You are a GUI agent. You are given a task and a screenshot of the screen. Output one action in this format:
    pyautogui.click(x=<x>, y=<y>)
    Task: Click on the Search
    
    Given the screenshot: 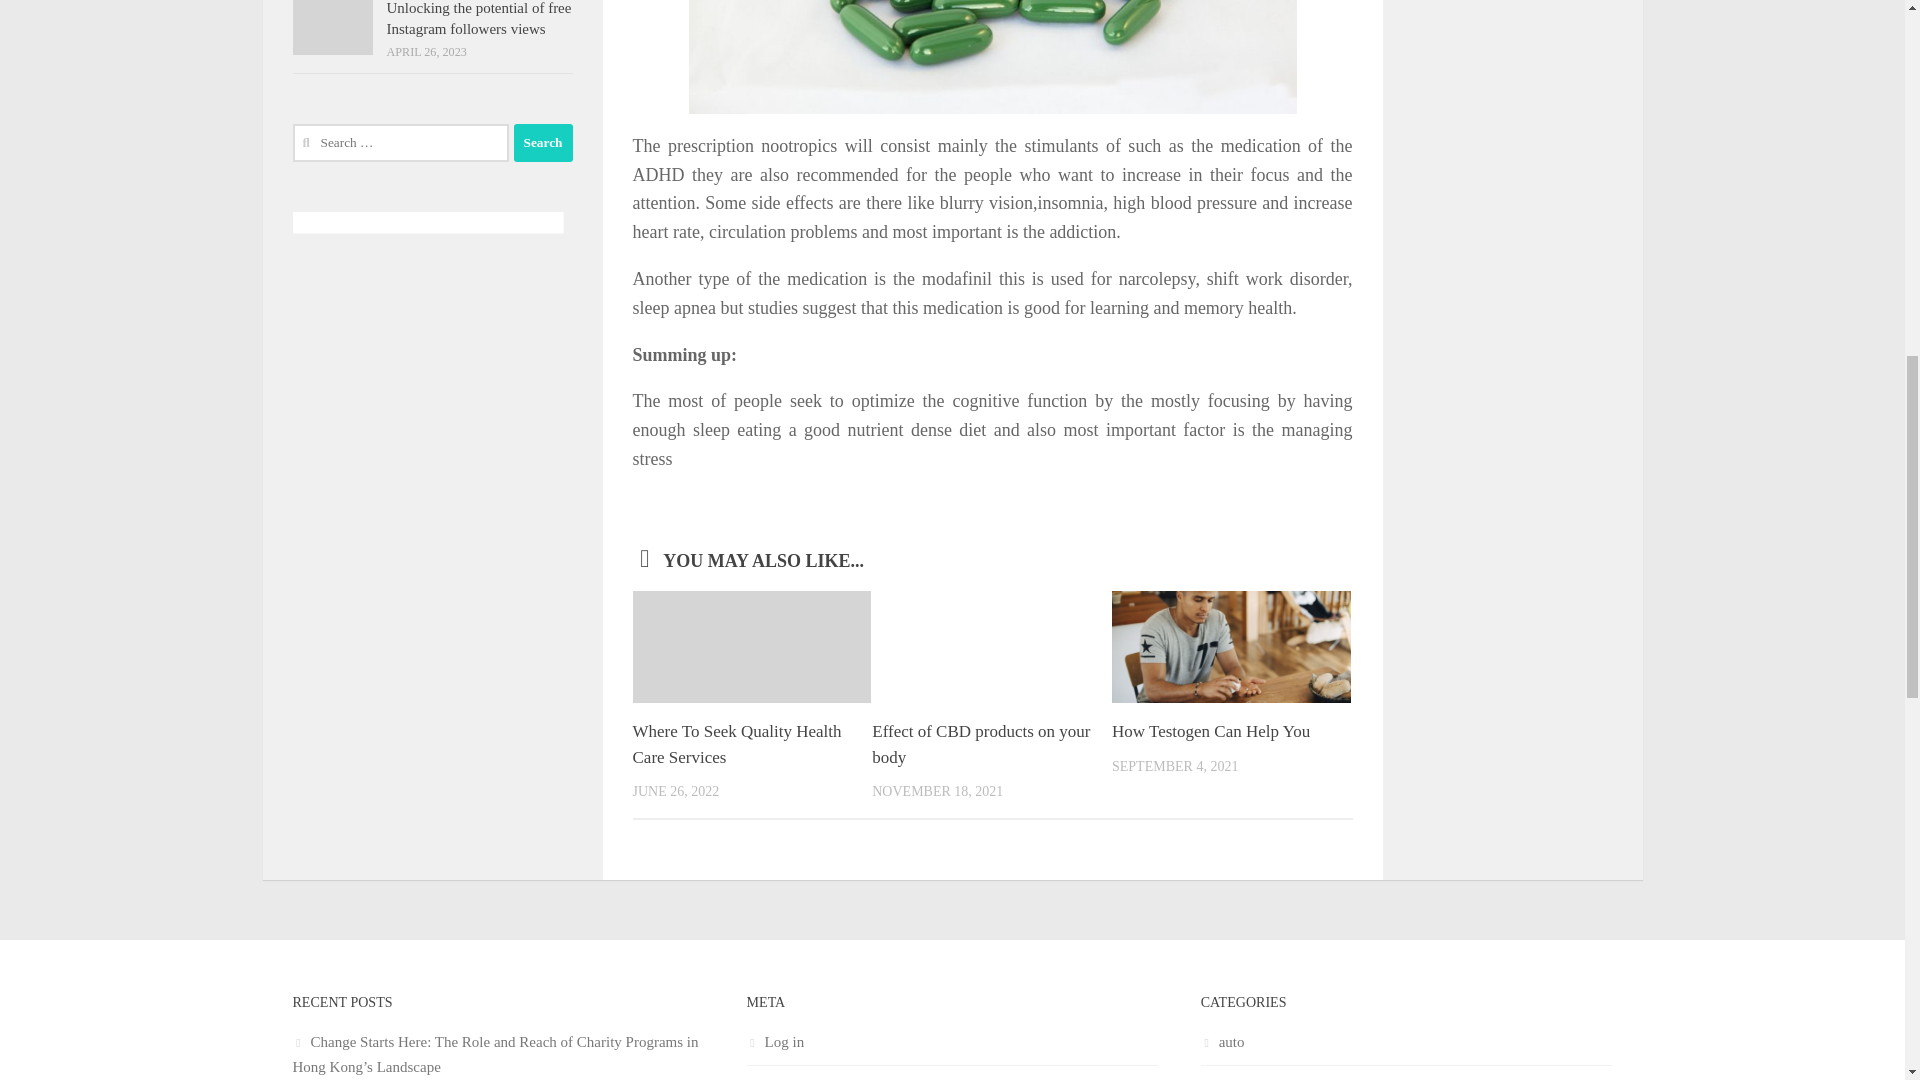 What is the action you would take?
    pyautogui.click(x=543, y=143)
    